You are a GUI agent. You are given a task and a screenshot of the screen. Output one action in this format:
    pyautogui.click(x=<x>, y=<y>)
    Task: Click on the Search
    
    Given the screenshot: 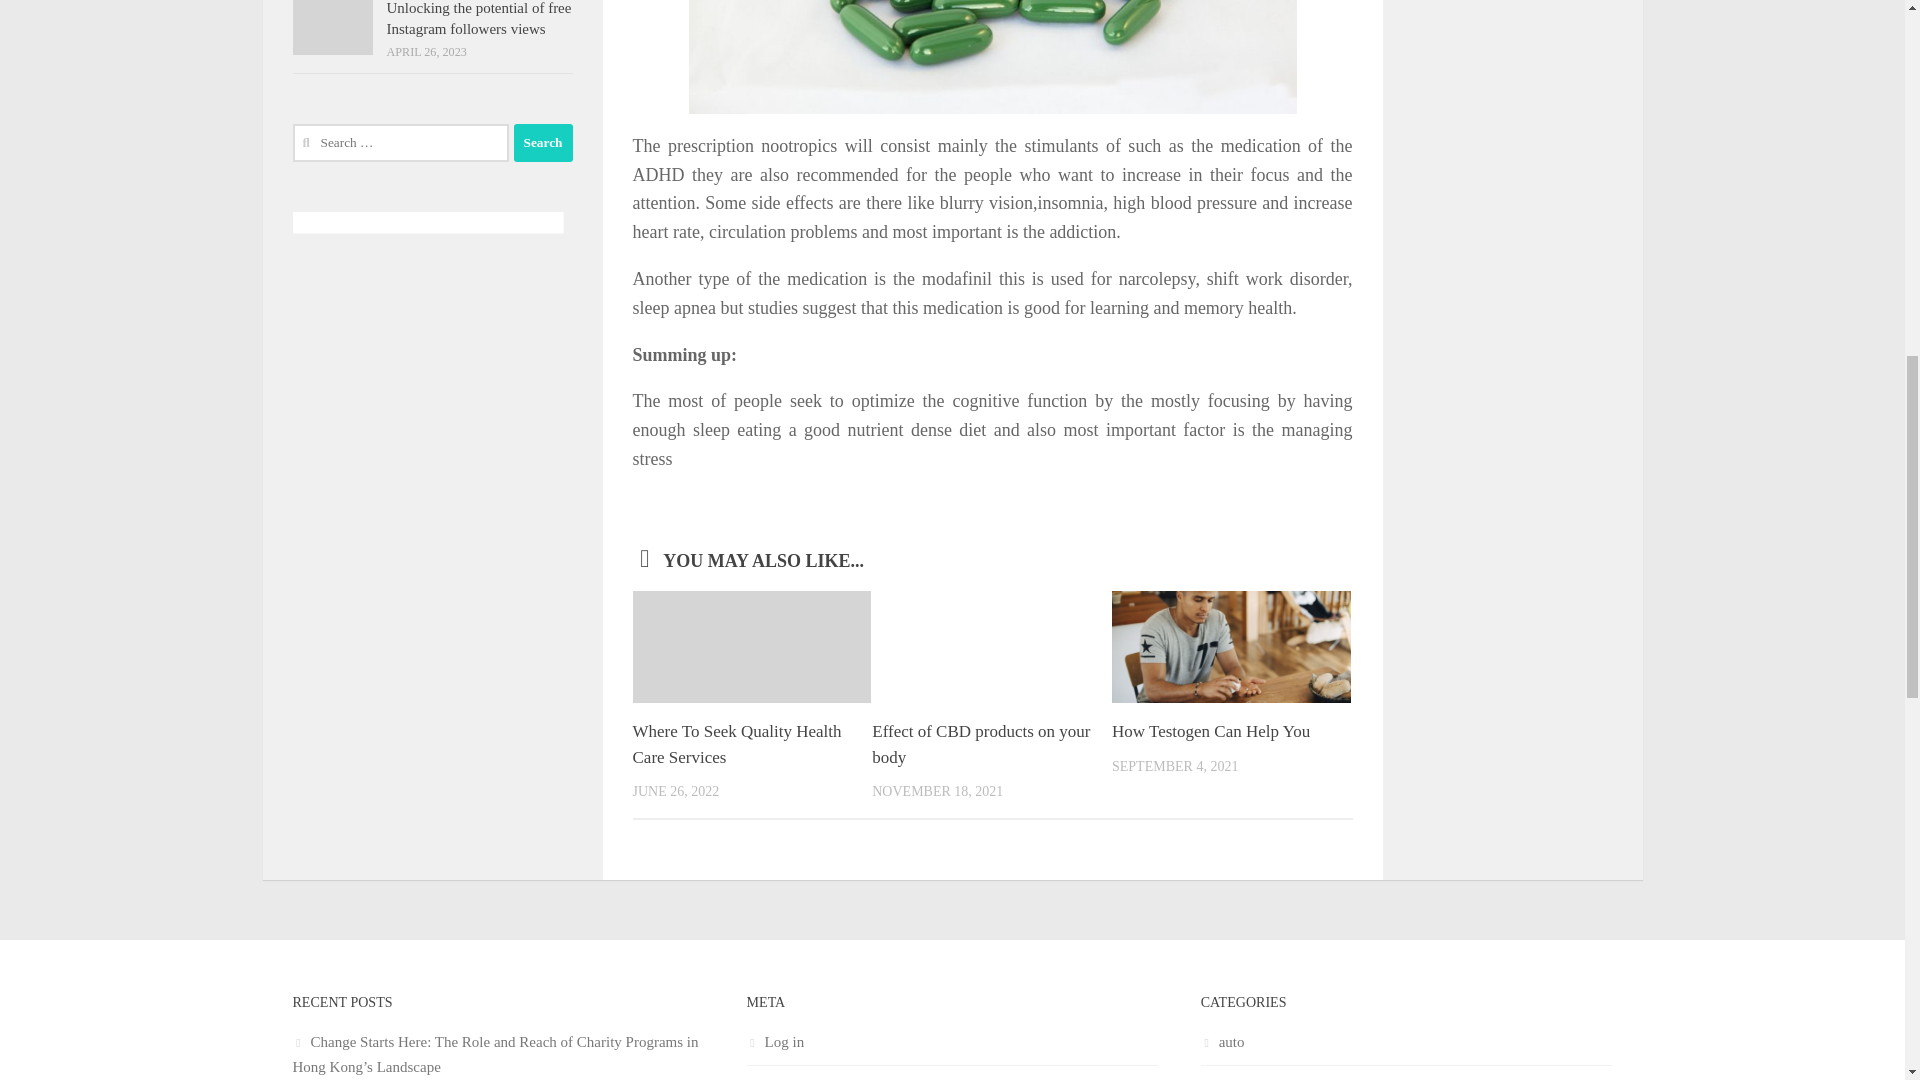 What is the action you would take?
    pyautogui.click(x=543, y=143)
    